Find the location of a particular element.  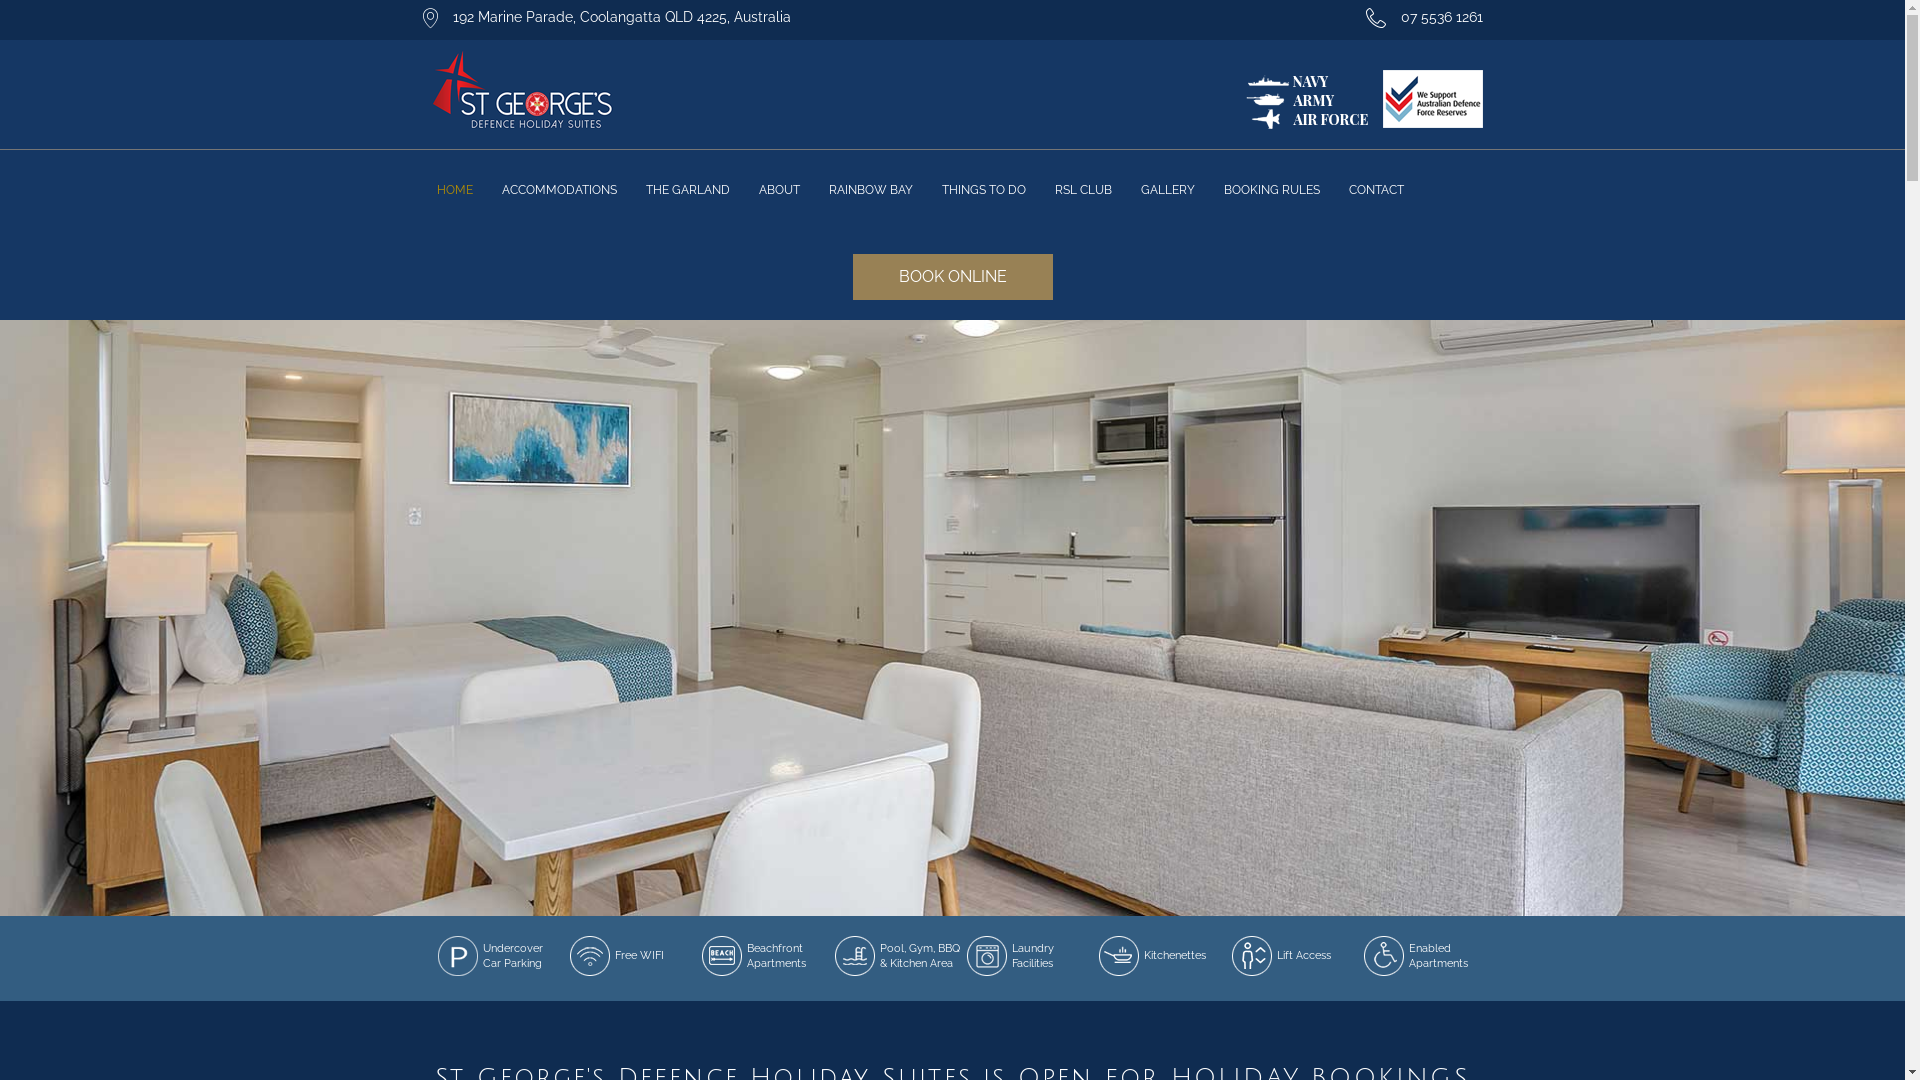

192 Marine Parade, Coolangatta QLD 4225, Australia is located at coordinates (621, 17).